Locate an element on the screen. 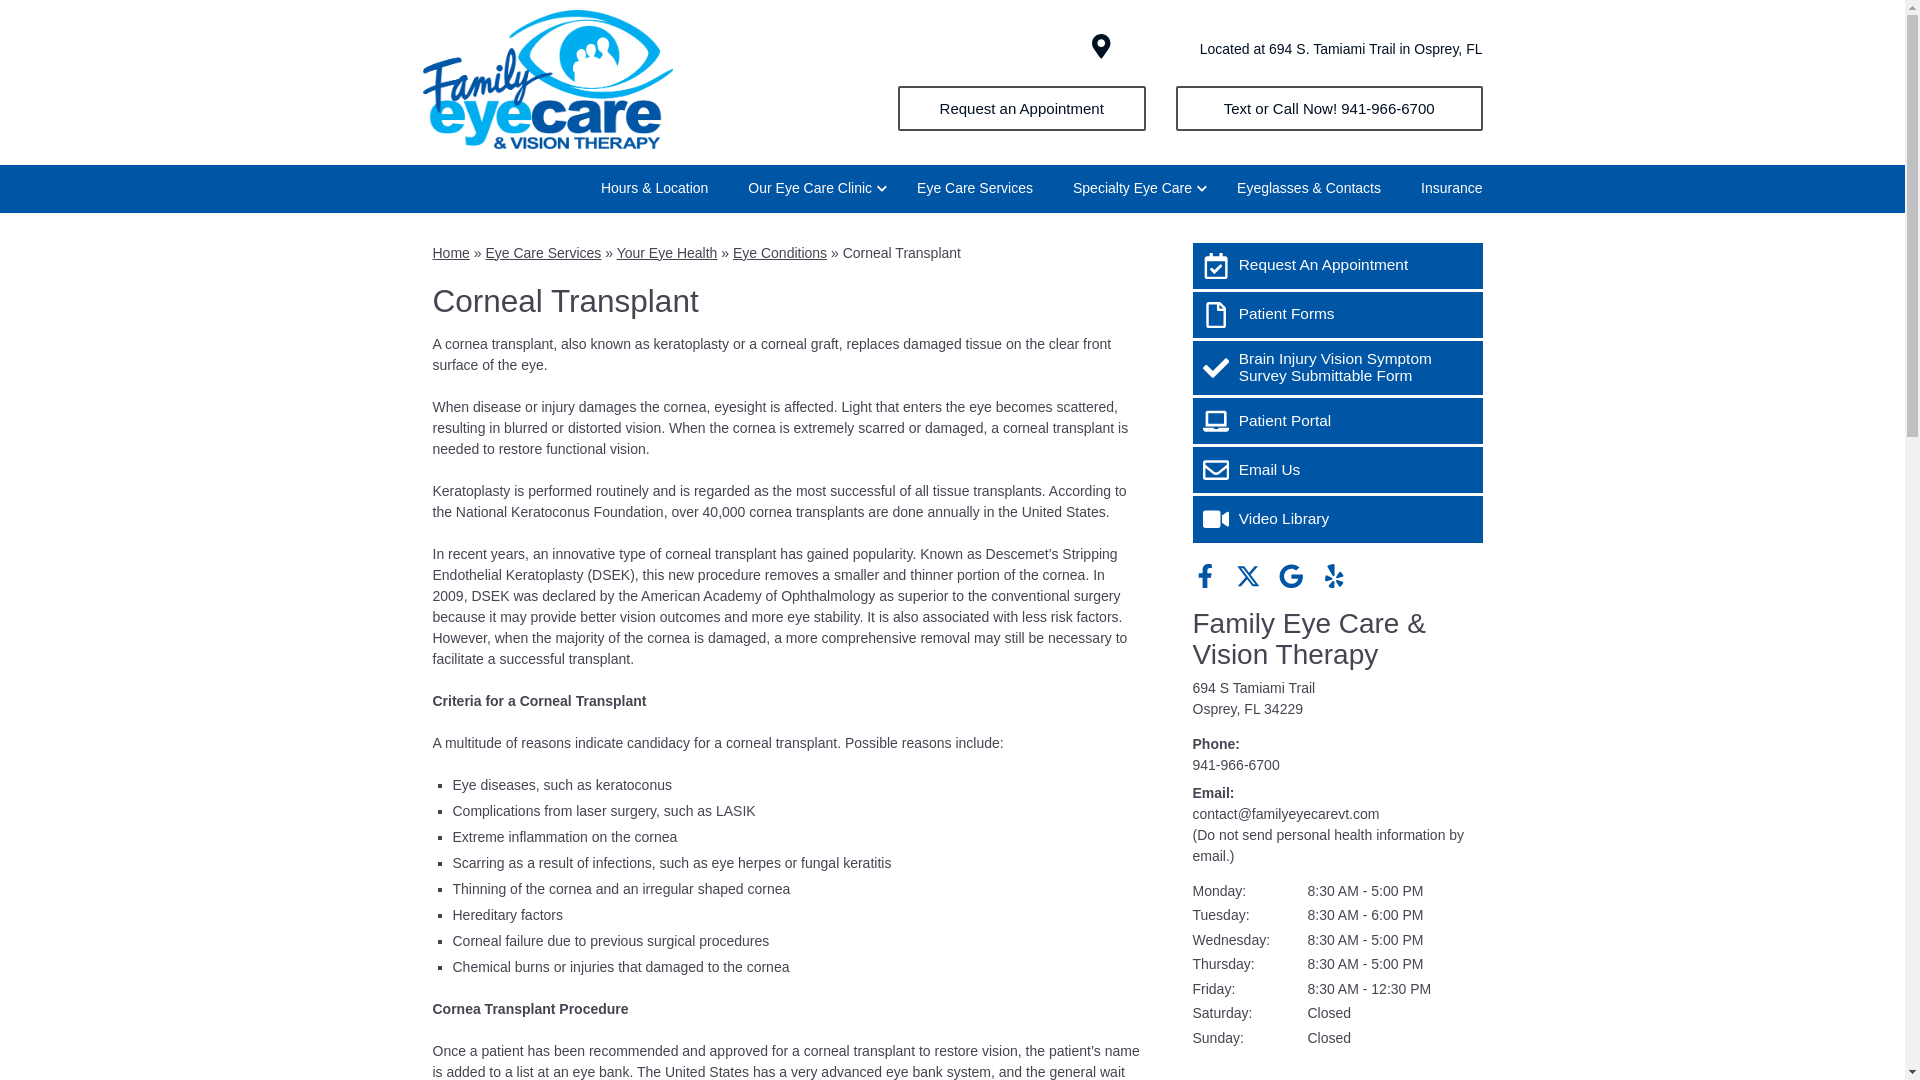 This screenshot has width=1920, height=1080. Located at 694 S. Tamiami Trail in Osprey, FL is located at coordinates (1341, 49).